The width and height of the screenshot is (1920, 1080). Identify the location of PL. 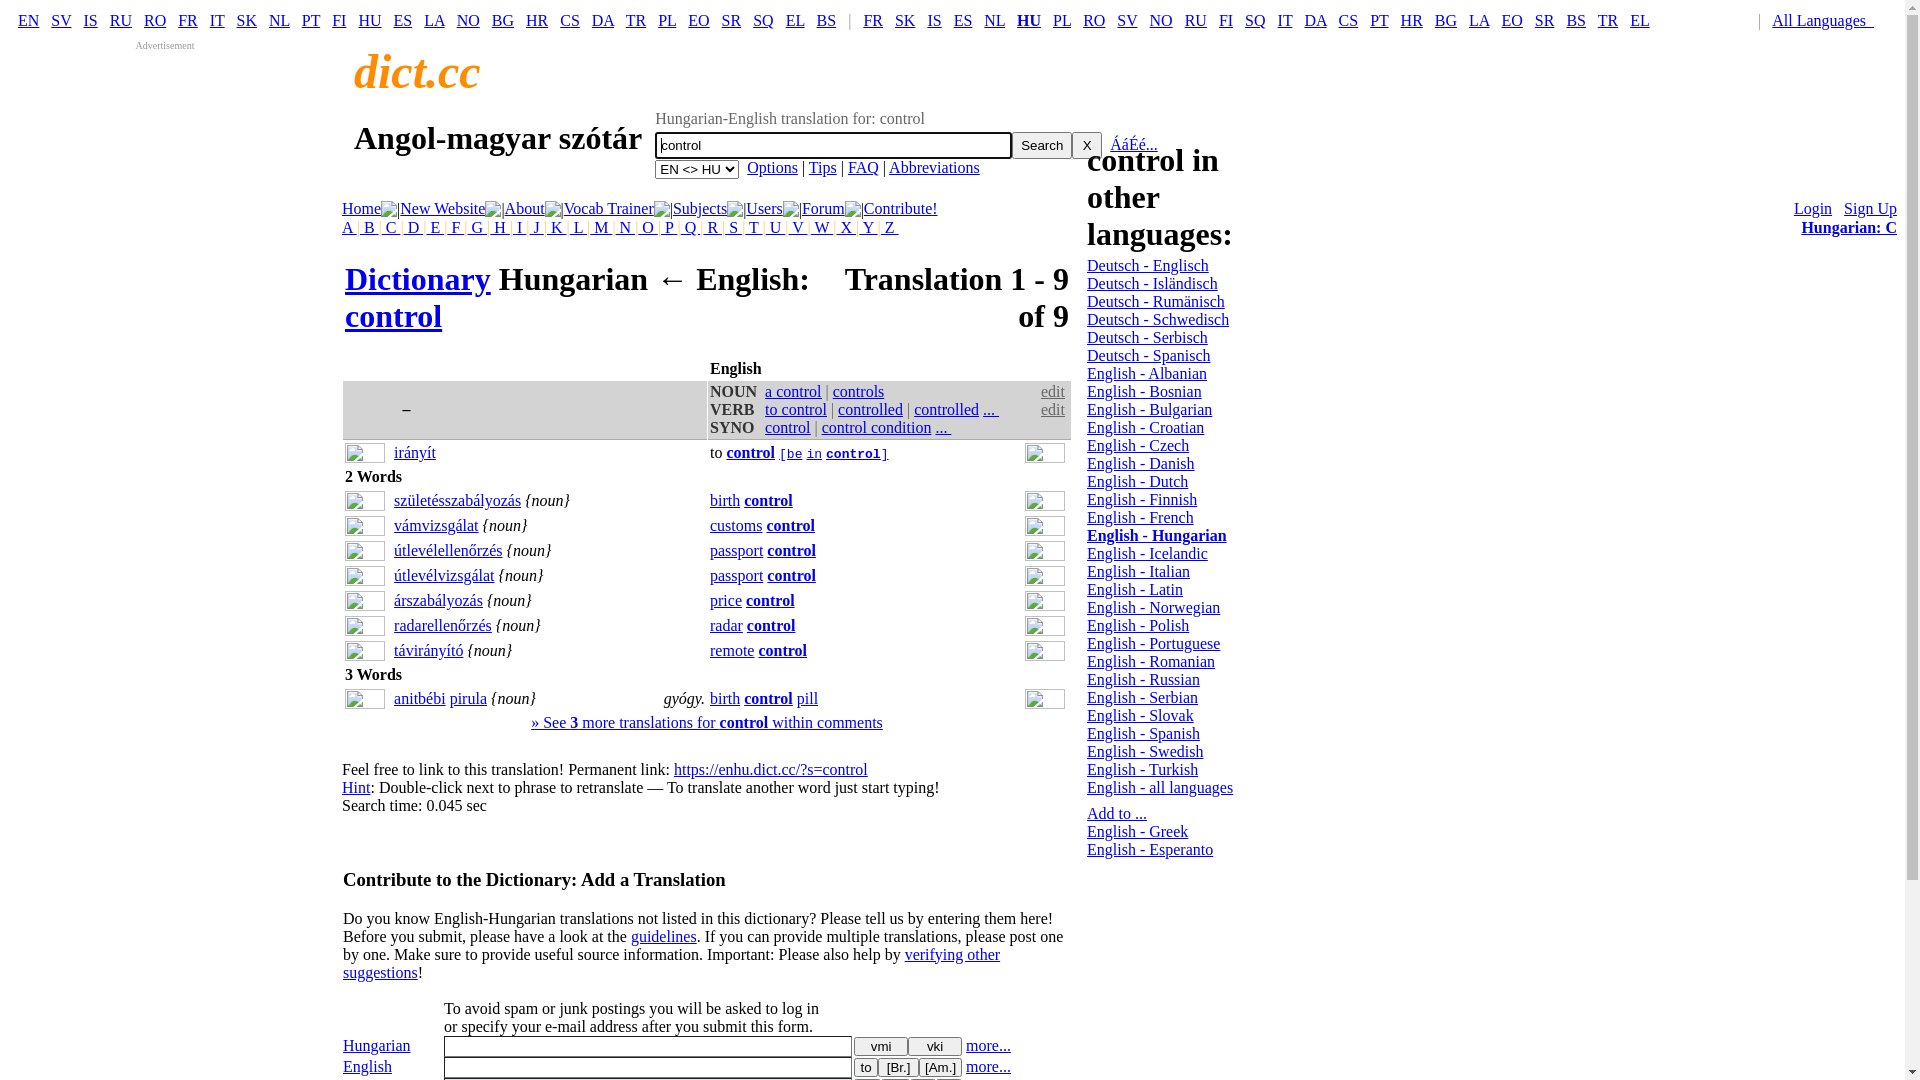
(667, 20).